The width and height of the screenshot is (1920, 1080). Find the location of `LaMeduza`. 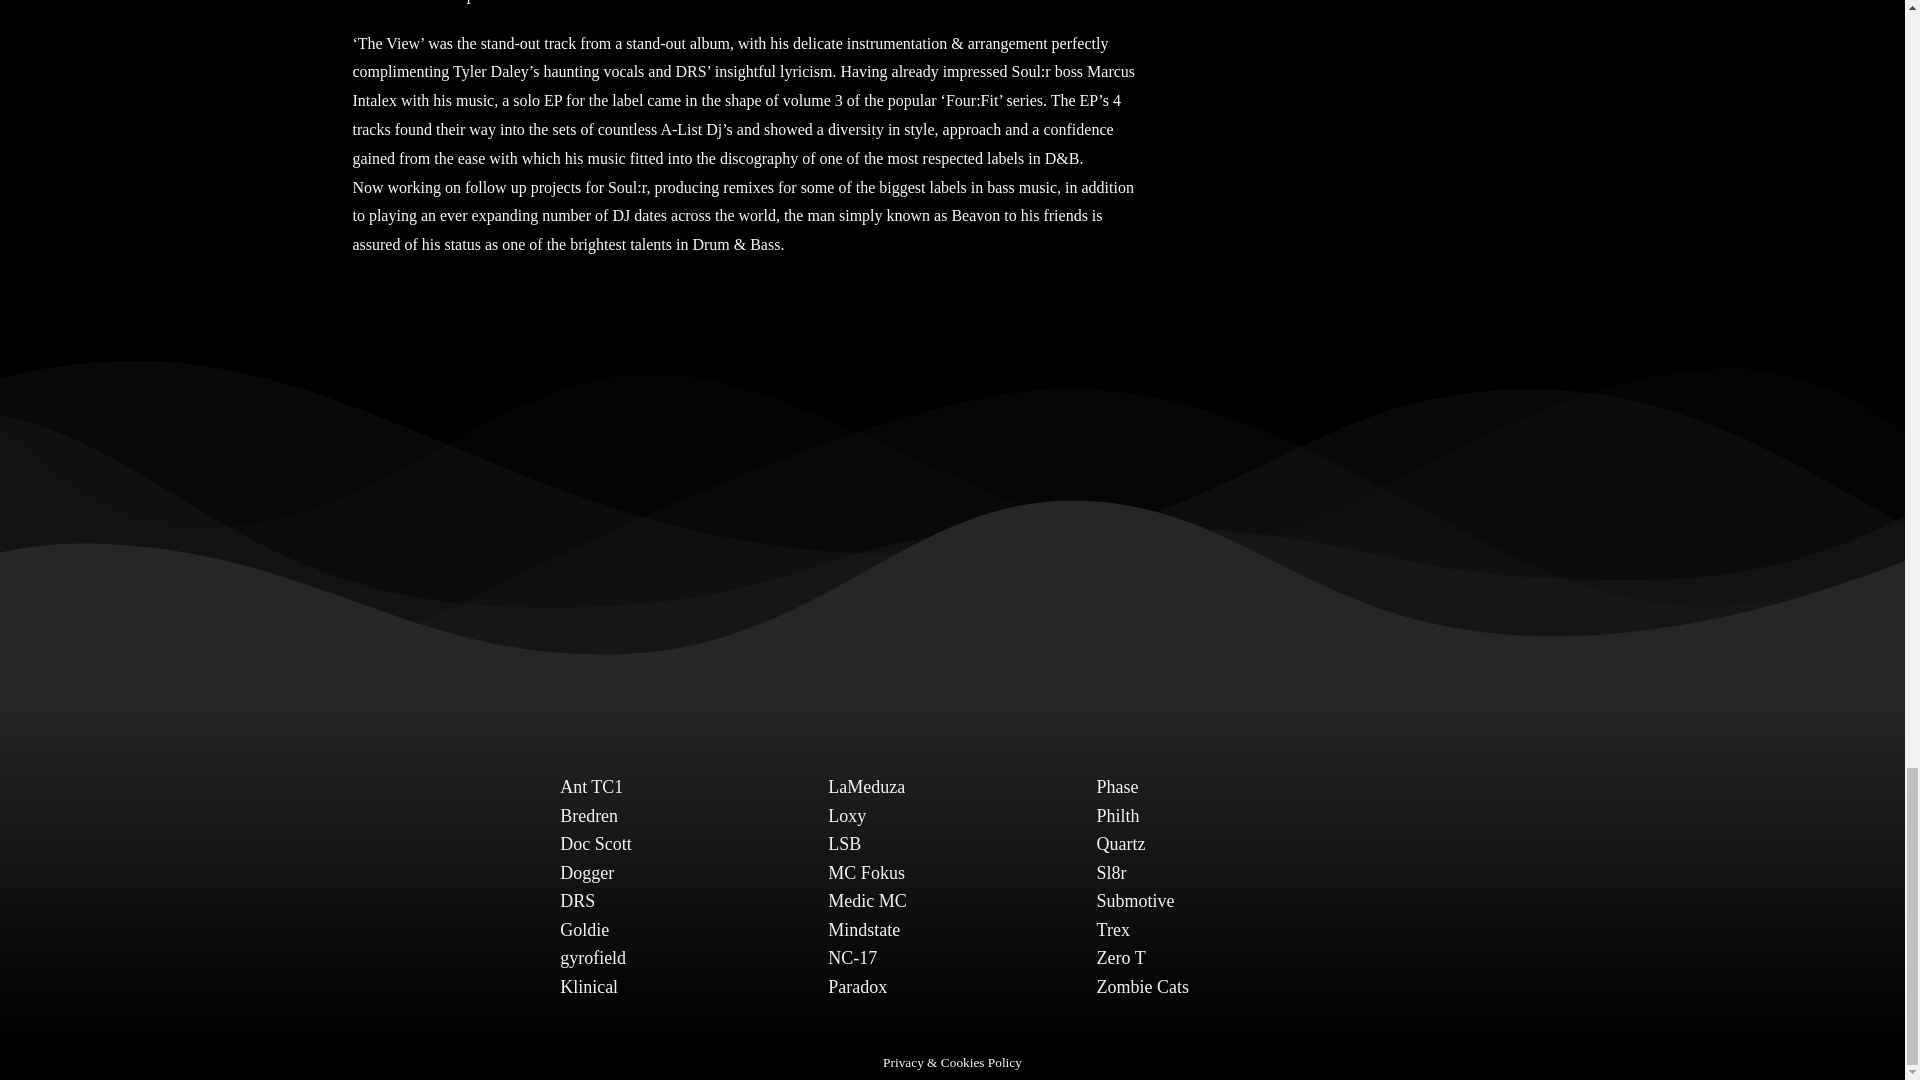

LaMeduza is located at coordinates (866, 786).